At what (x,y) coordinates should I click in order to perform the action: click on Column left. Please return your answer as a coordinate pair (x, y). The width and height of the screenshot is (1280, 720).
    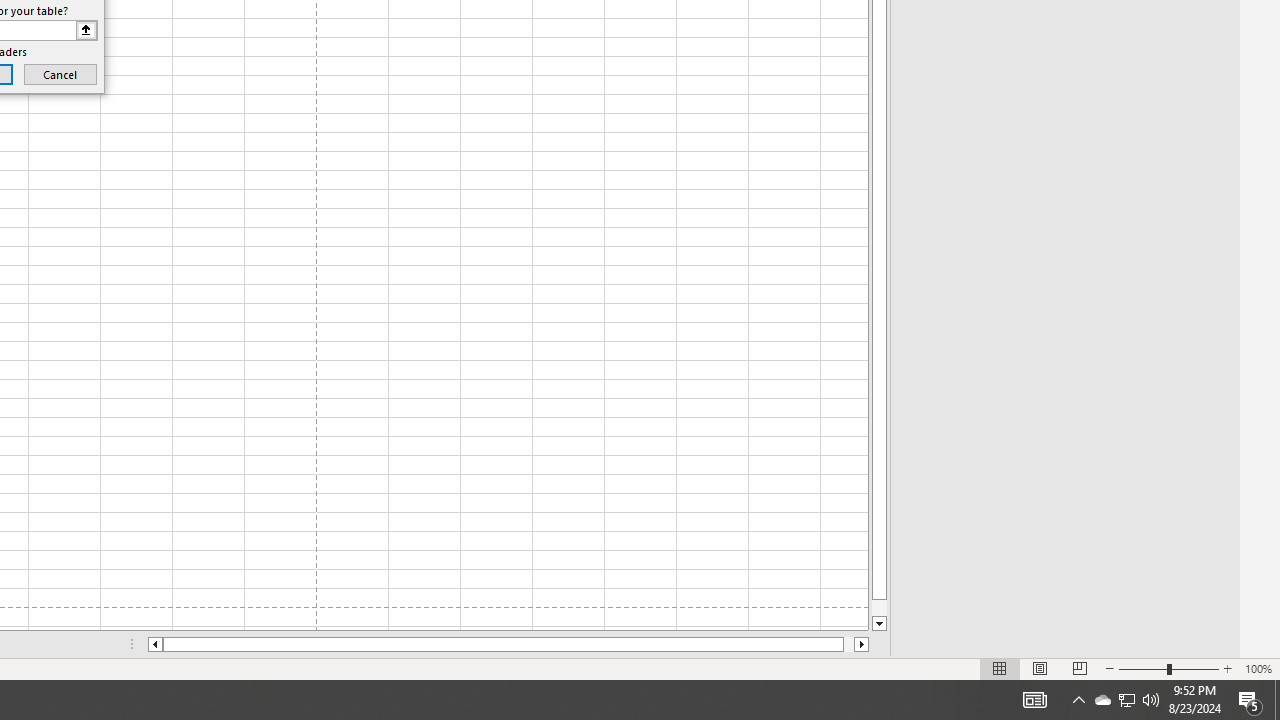
    Looking at the image, I should click on (154, 644).